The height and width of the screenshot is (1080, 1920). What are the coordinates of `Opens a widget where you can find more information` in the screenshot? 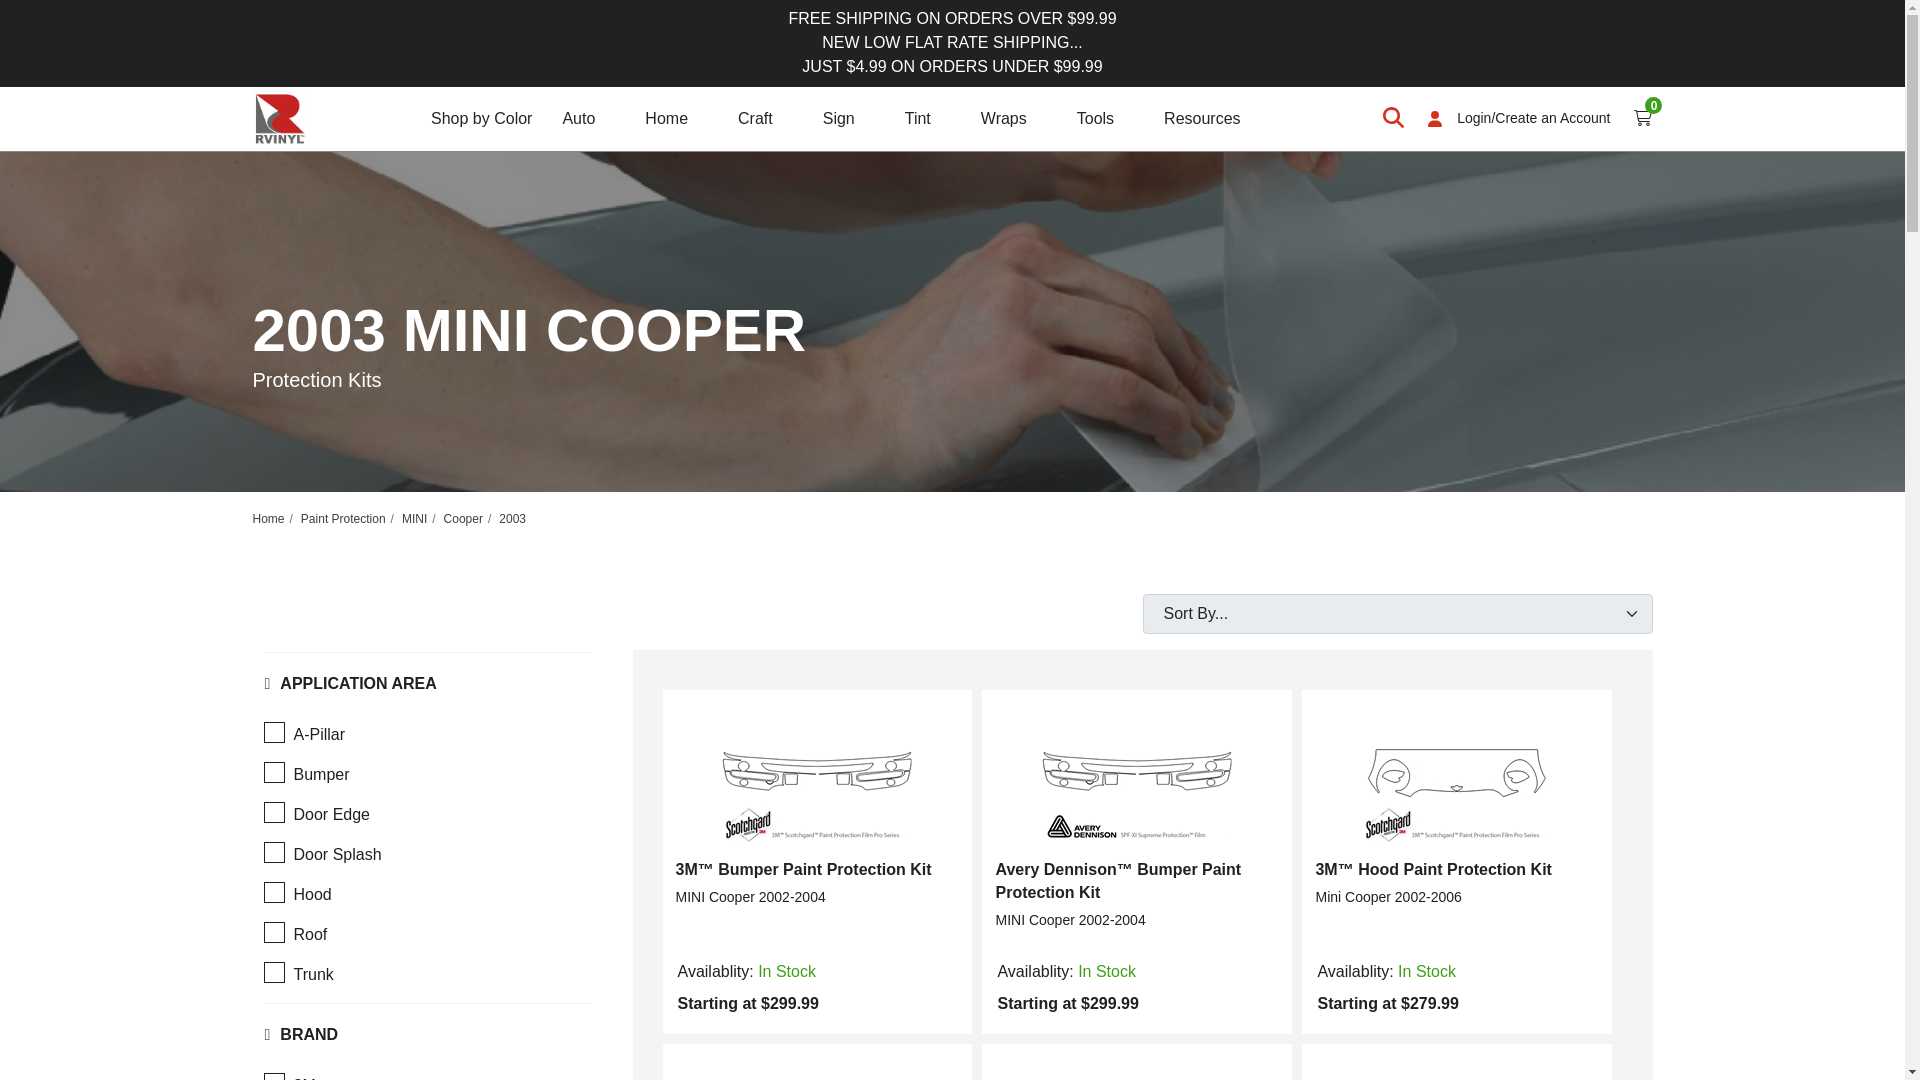 It's located at (1828, 1044).